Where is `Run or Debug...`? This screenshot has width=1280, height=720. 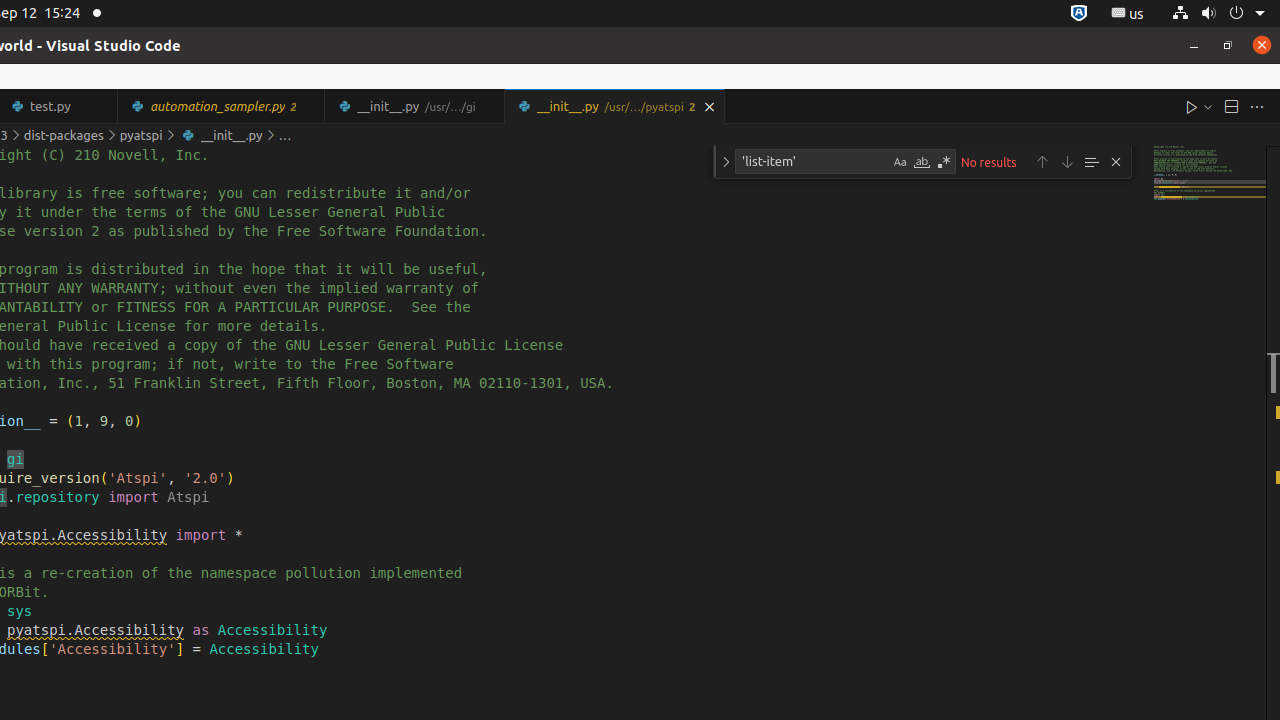 Run or Debug... is located at coordinates (1208, 106).